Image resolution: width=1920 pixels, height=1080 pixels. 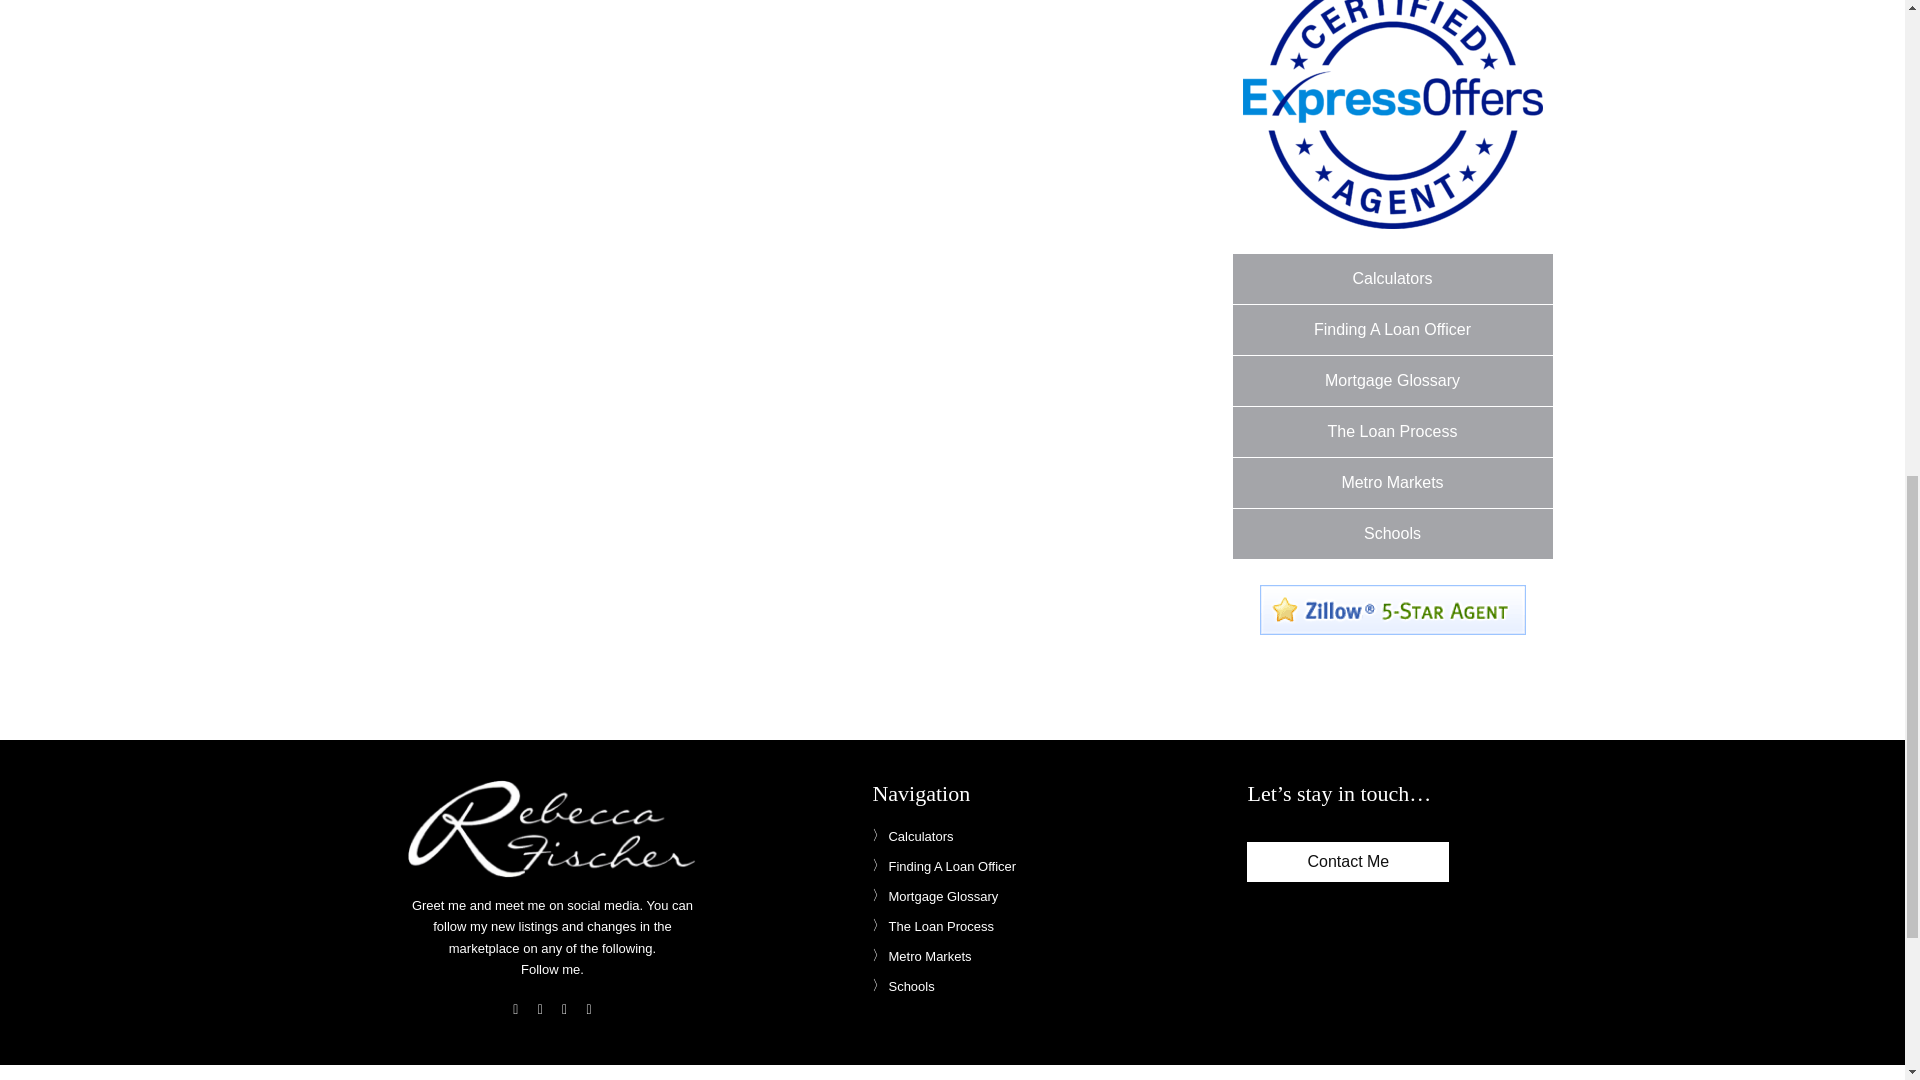 I want to click on Finding A Loan Officer, so click(x=943, y=867).